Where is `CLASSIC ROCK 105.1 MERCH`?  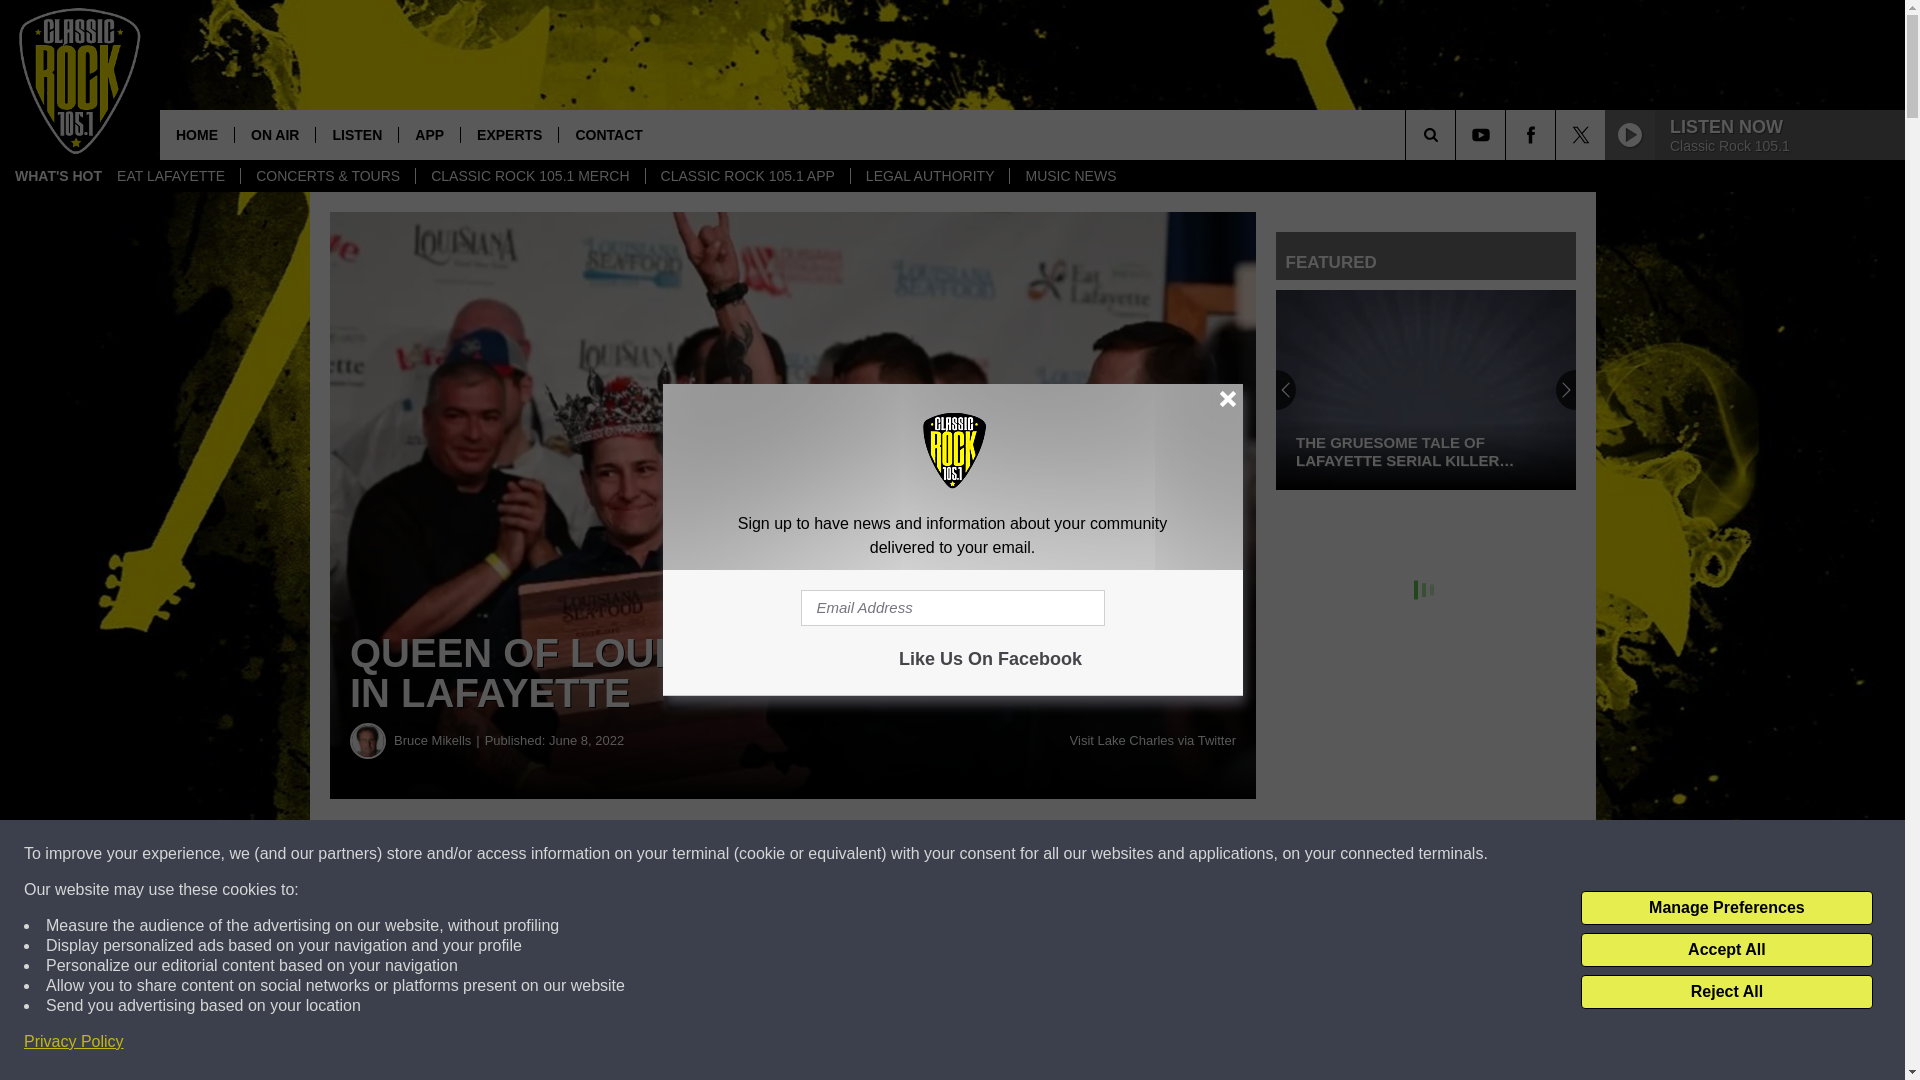
CLASSIC ROCK 105.1 MERCH is located at coordinates (528, 176).